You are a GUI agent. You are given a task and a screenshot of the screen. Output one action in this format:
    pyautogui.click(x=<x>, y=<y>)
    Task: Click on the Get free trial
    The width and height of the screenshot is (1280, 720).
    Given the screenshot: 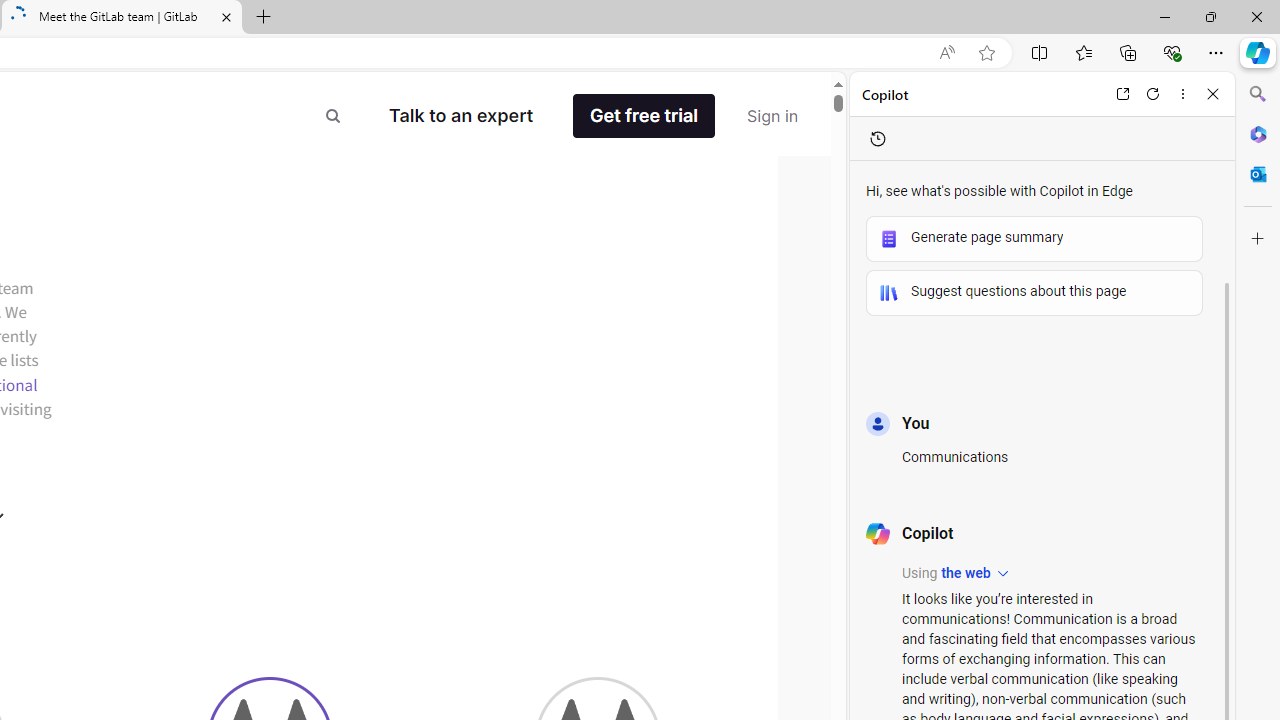 What is the action you would take?
    pyautogui.click(x=644, y=116)
    